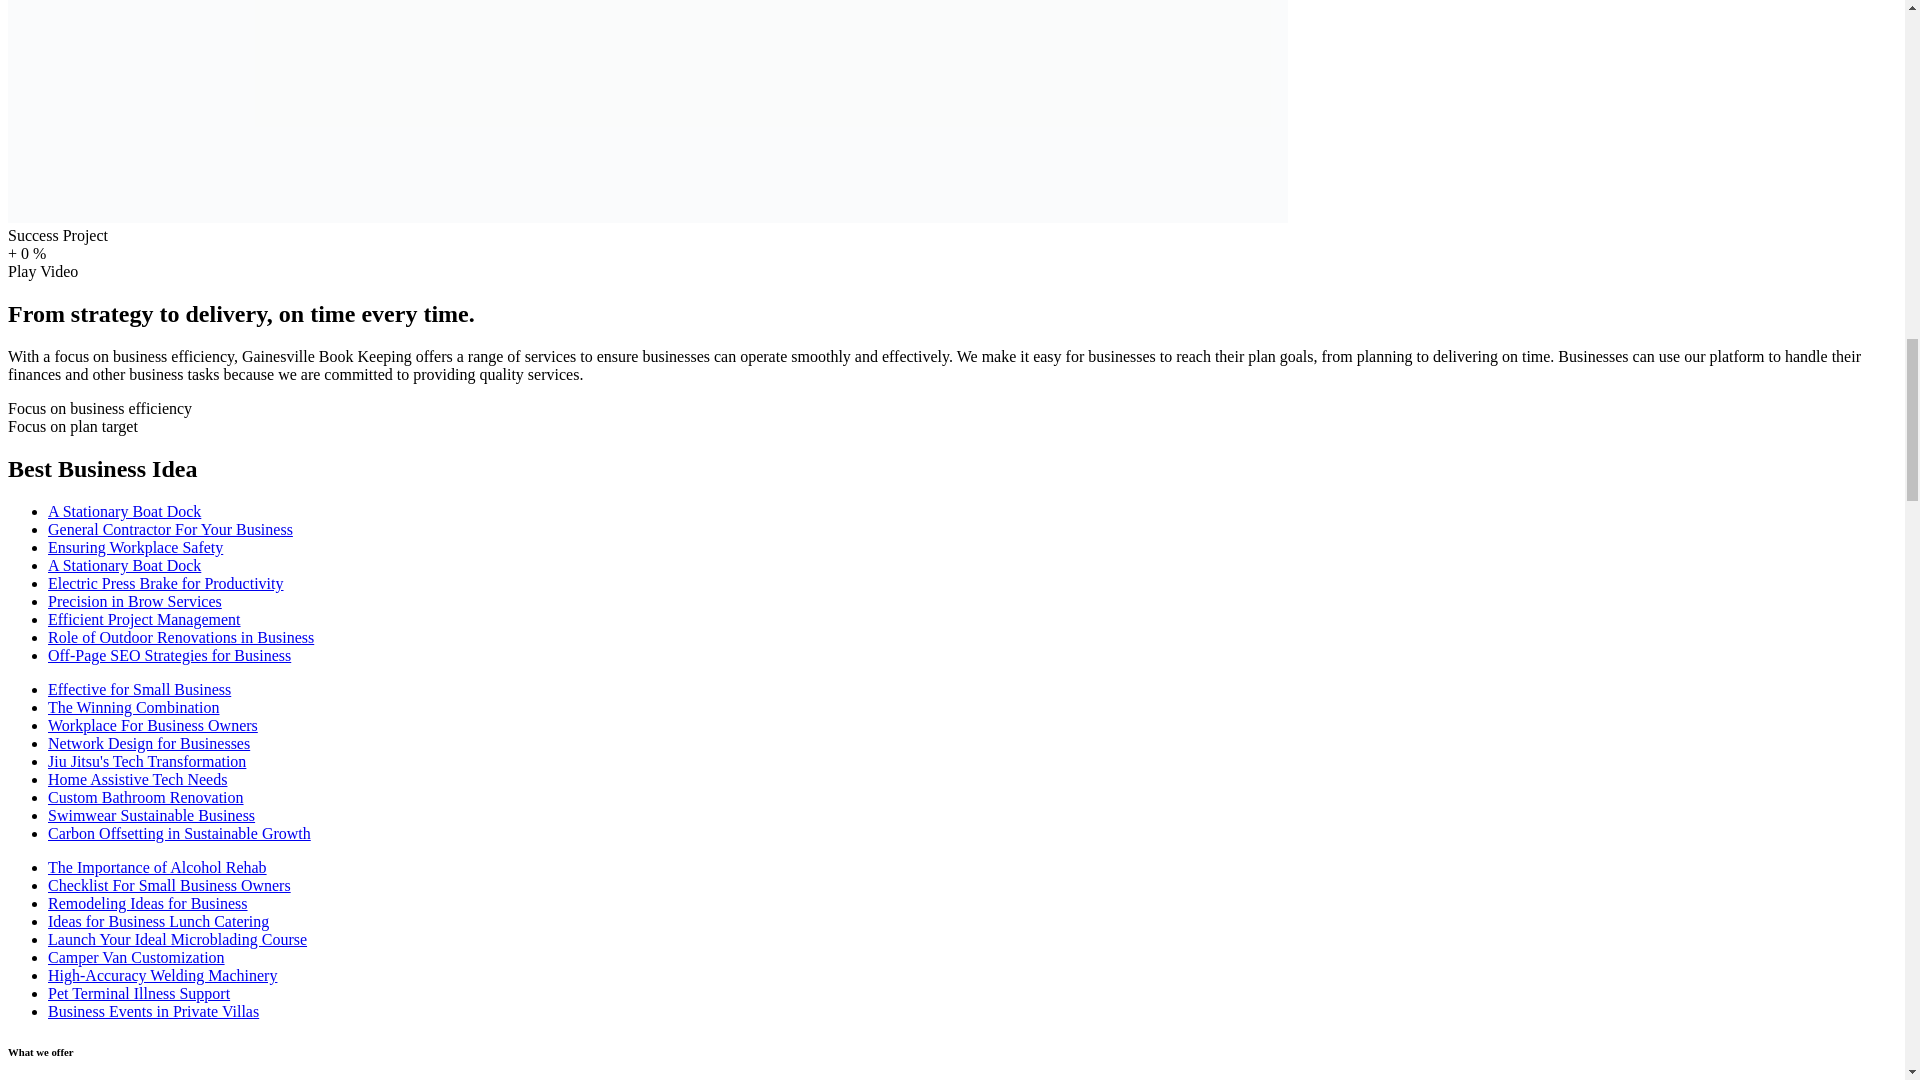  I want to click on Workplace For Business Owners, so click(152, 726).